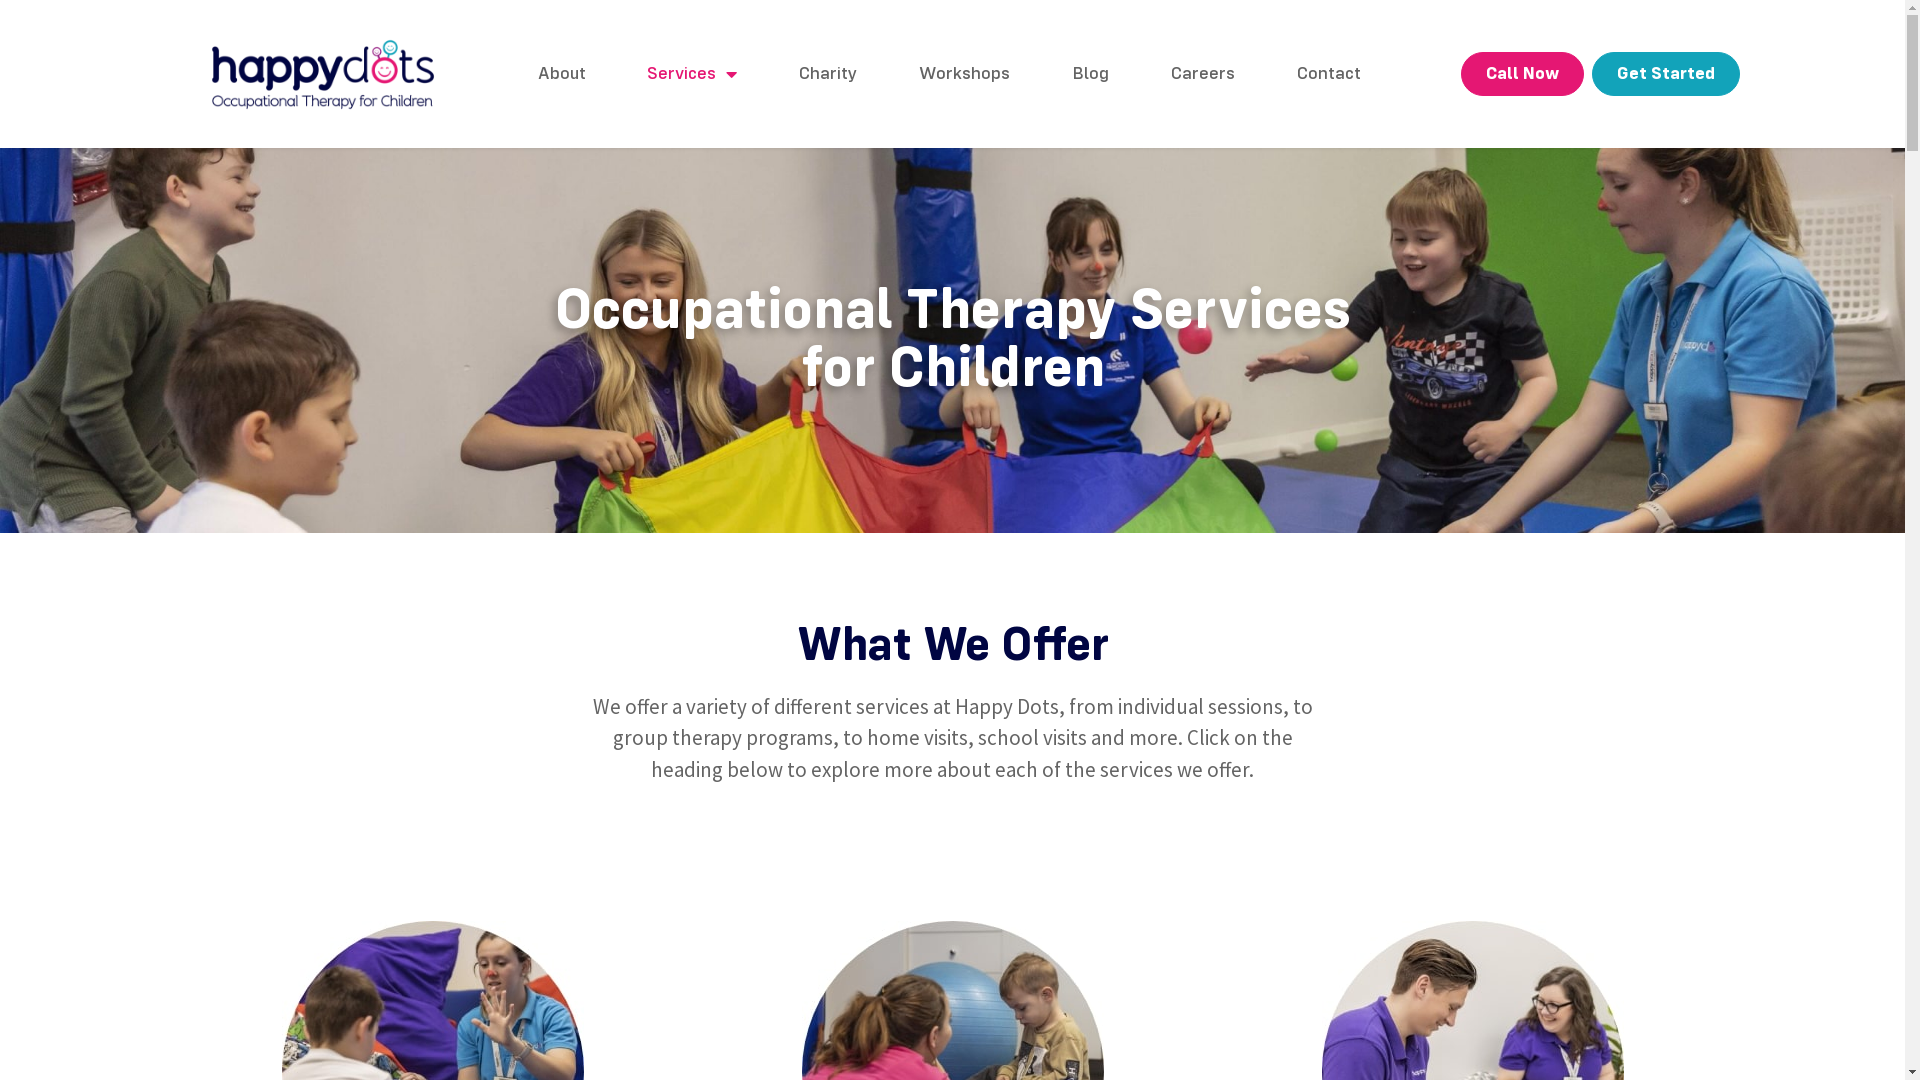 This screenshot has height=1080, width=1920. What do you see at coordinates (1203, 74) in the screenshot?
I see `Careers` at bounding box center [1203, 74].